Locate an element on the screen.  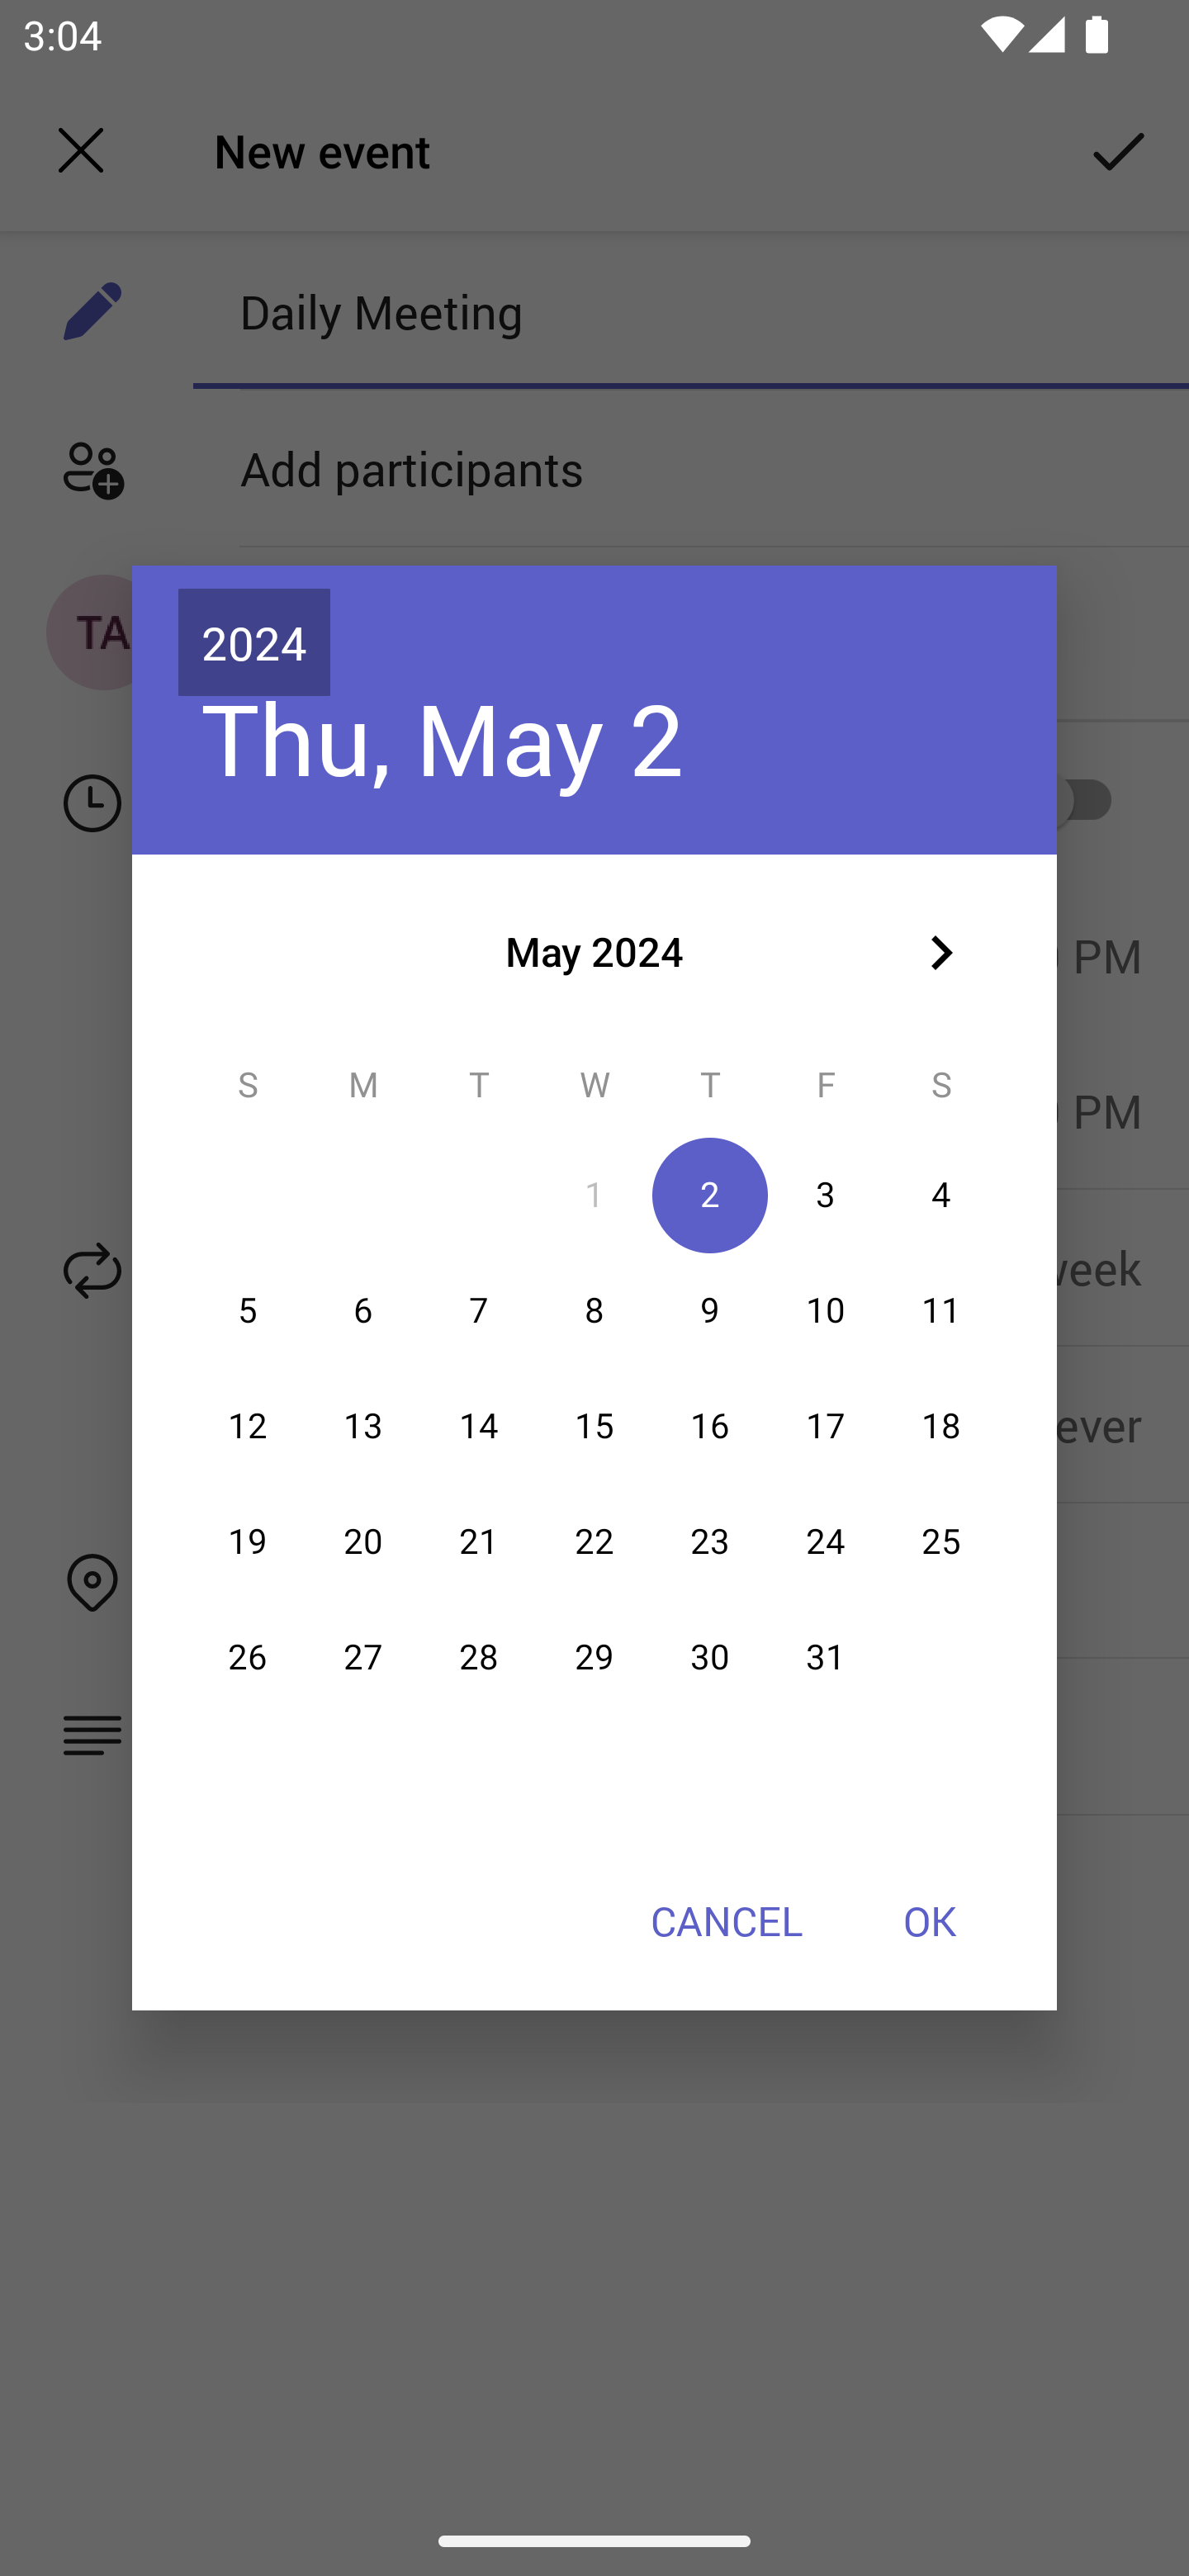
23 23 May 2024 is located at coordinates (710, 1541).